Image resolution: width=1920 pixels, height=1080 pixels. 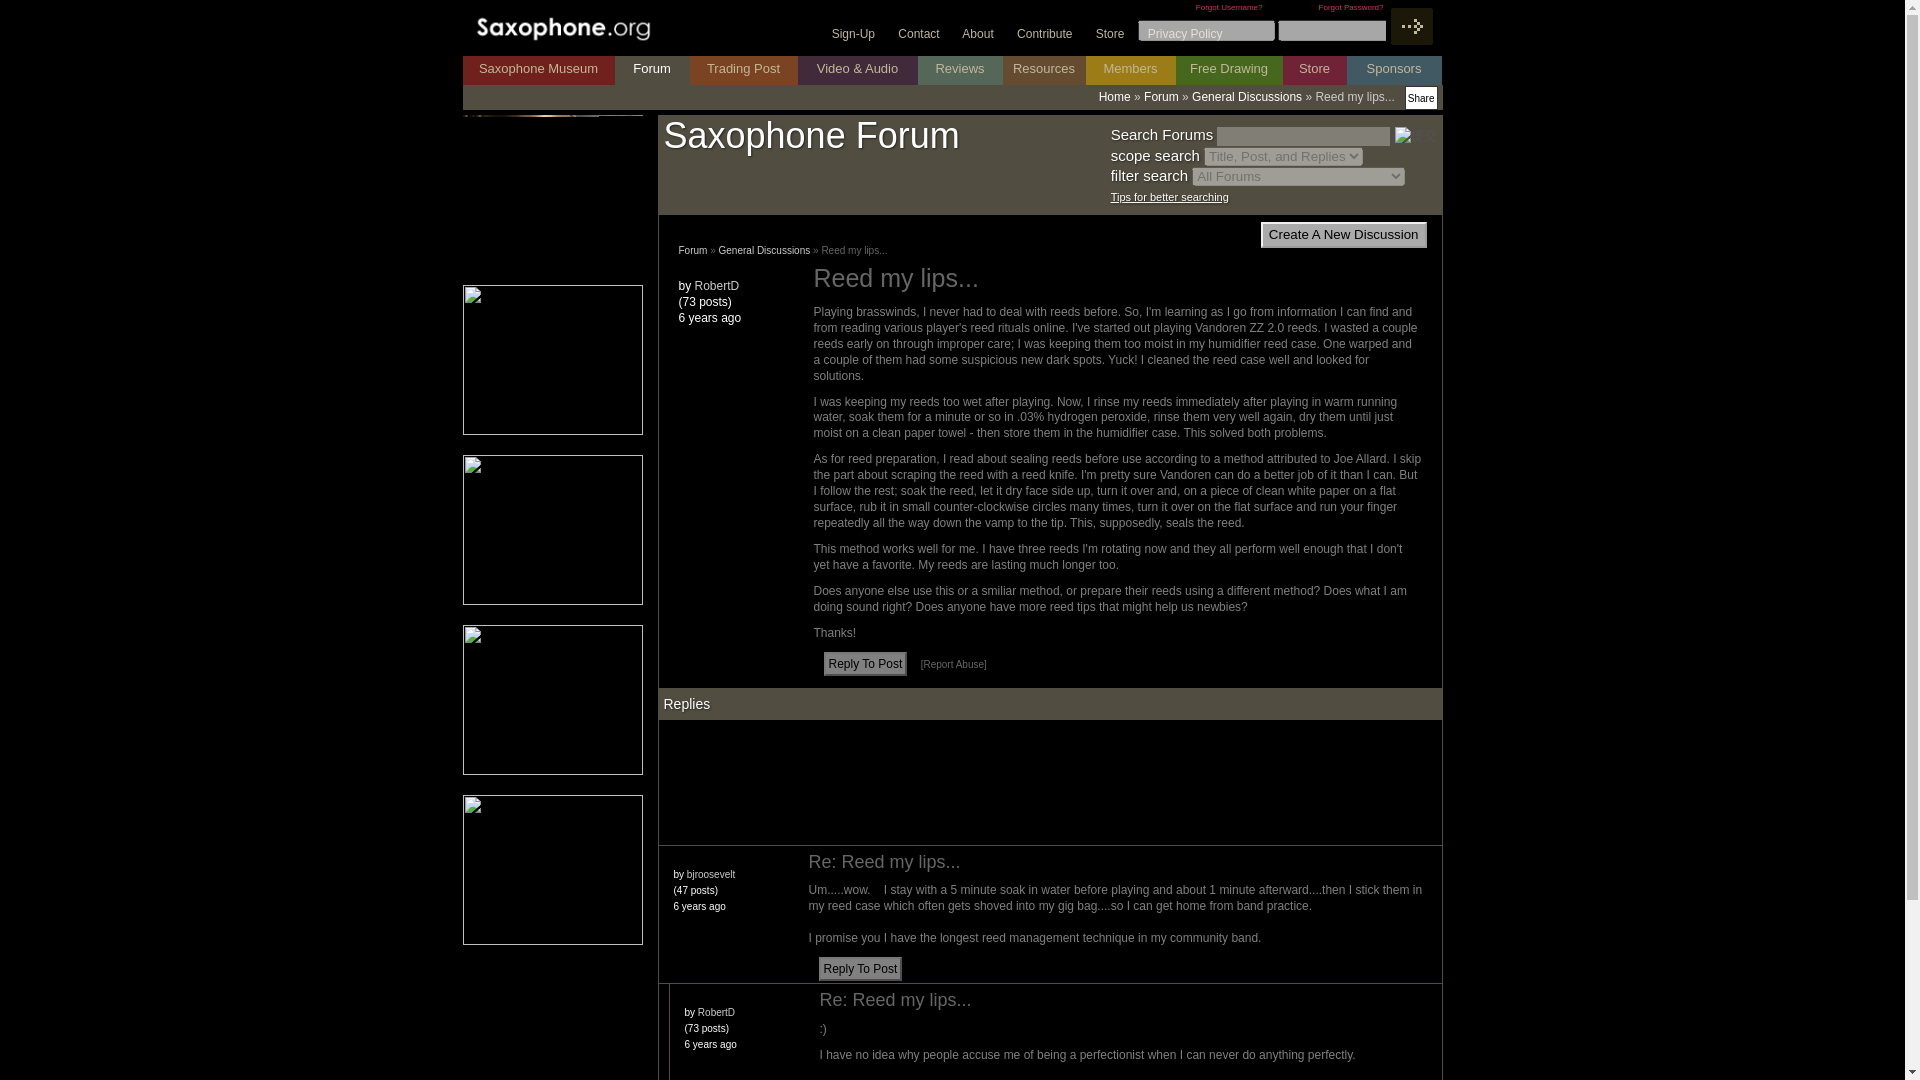 What do you see at coordinates (960, 70) in the screenshot?
I see `Reviews` at bounding box center [960, 70].